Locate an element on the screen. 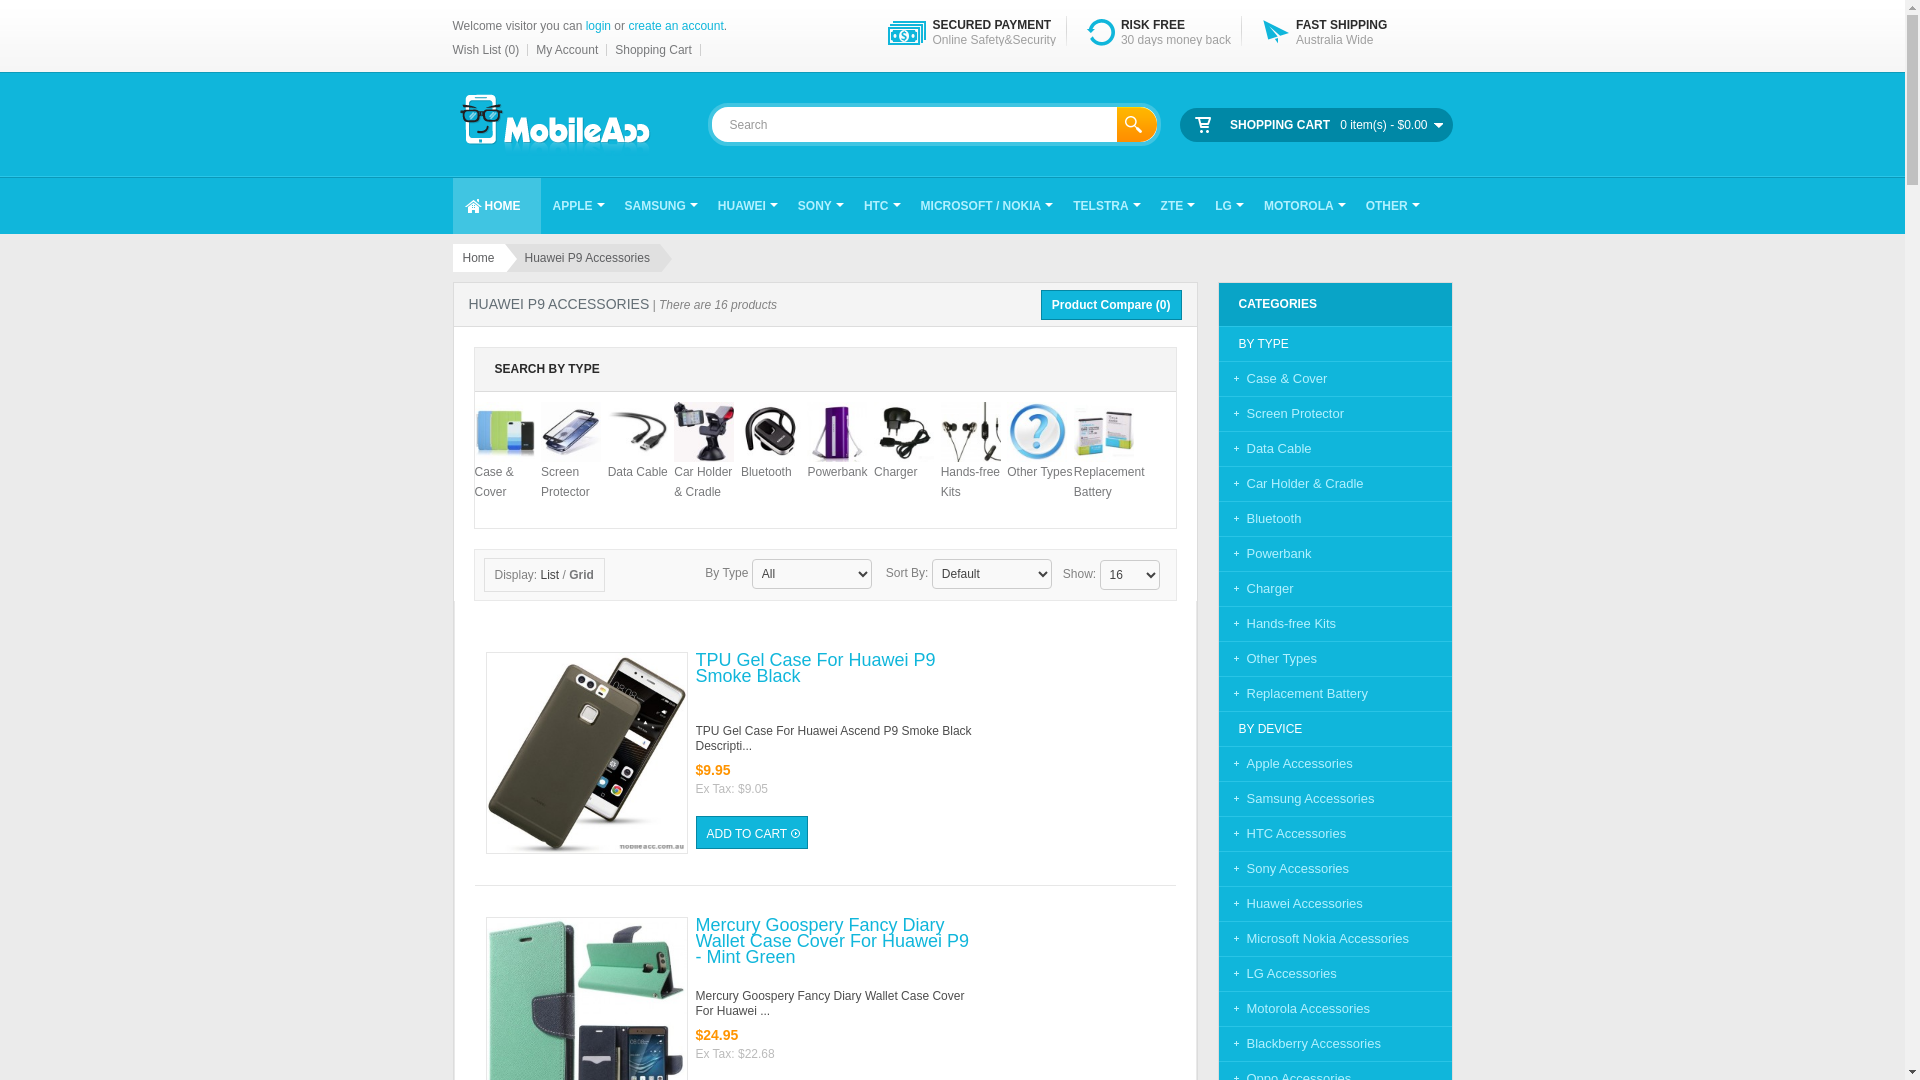 This screenshot has width=1920, height=1080. TPU Gel Case For Huawei P9 Smoke Black is located at coordinates (587, 753).